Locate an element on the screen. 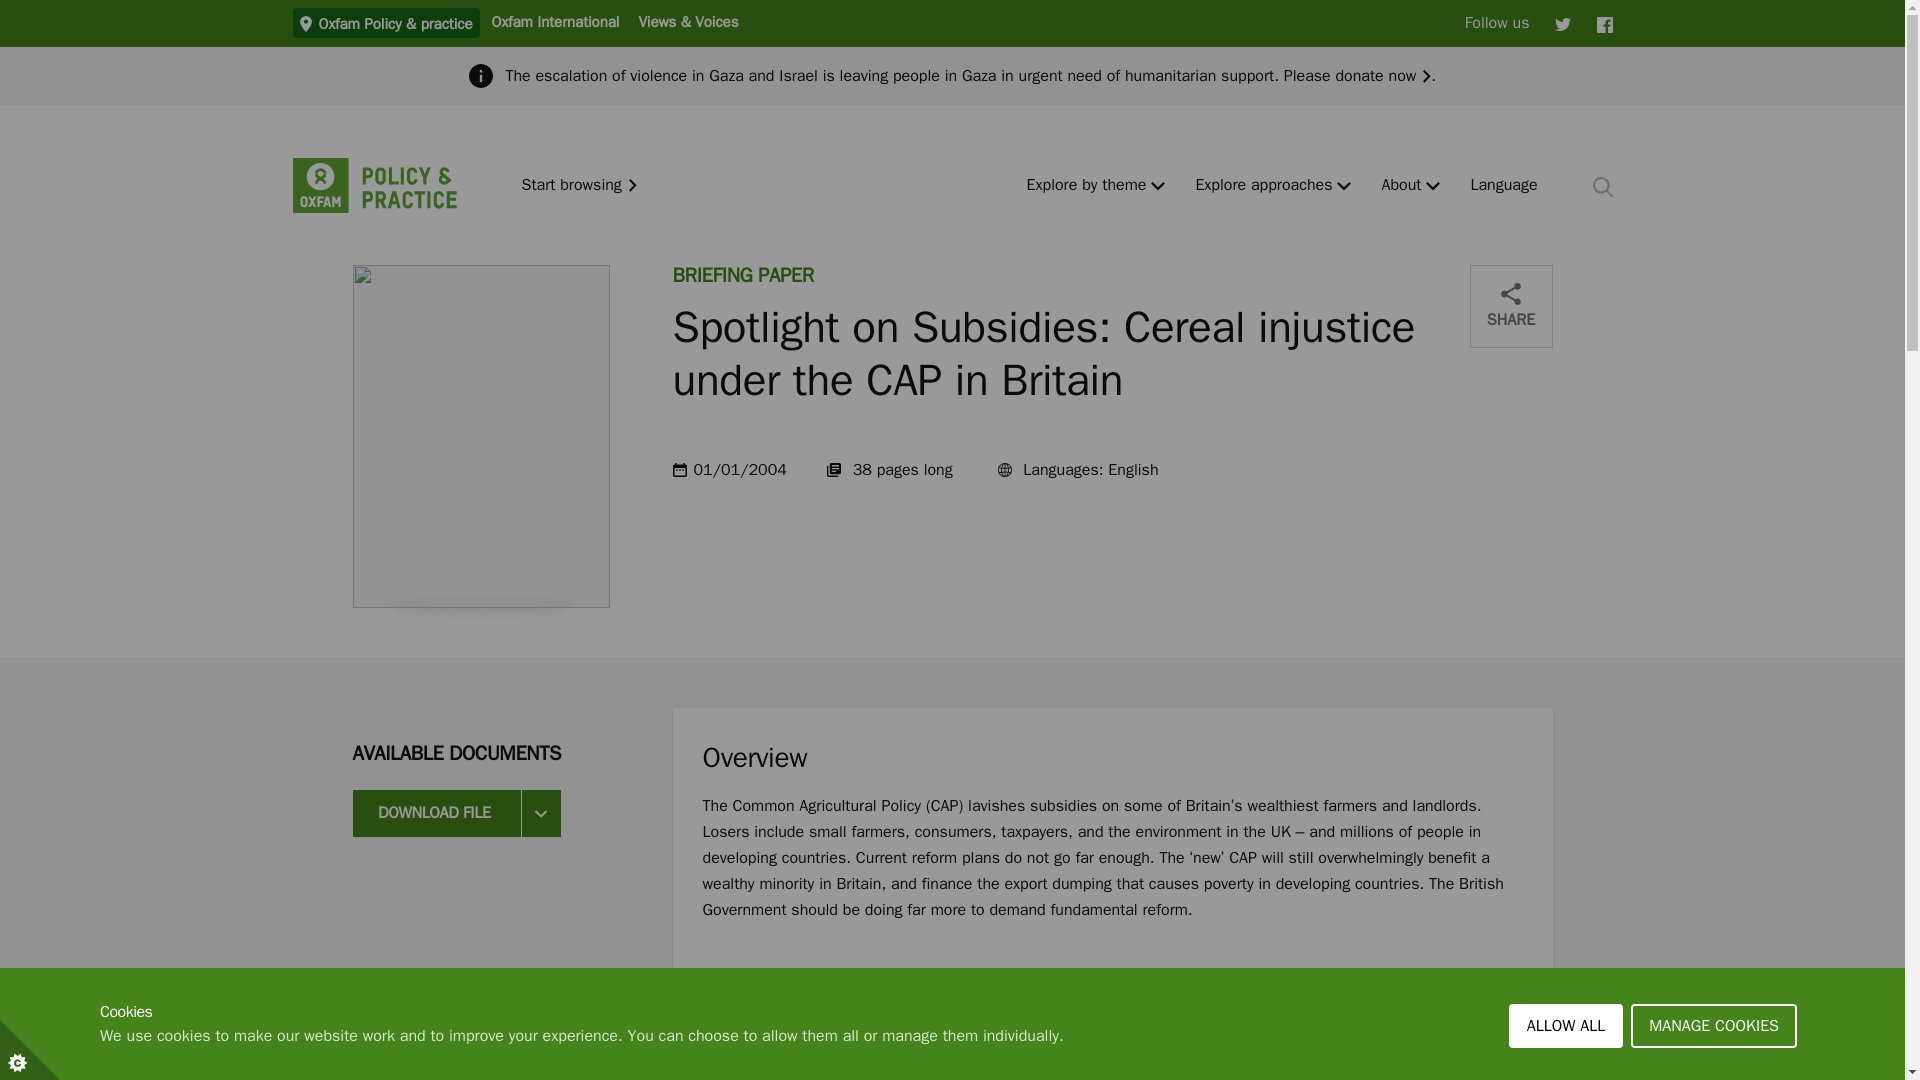 This screenshot has height=1080, width=1920. Menu toggle is located at coordinates (1344, 186).